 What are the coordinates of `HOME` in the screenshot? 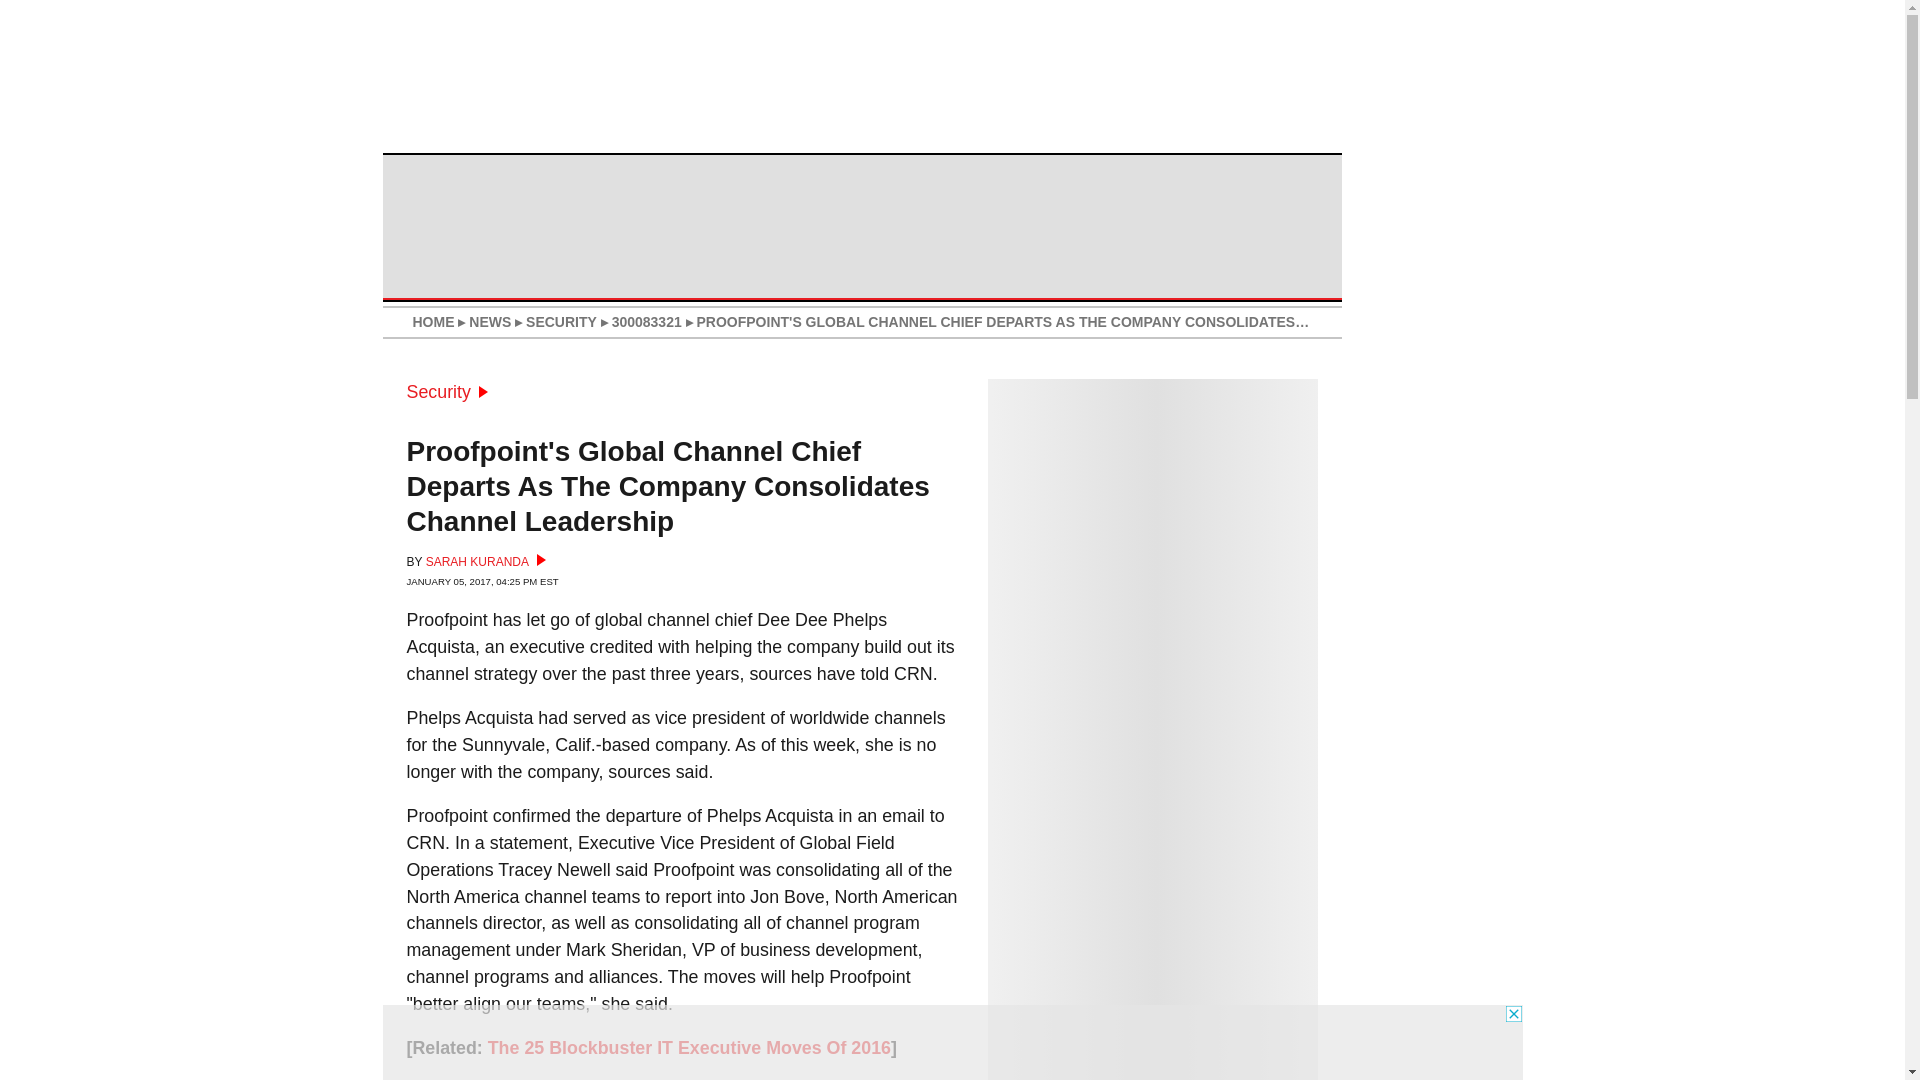 It's located at (432, 322).